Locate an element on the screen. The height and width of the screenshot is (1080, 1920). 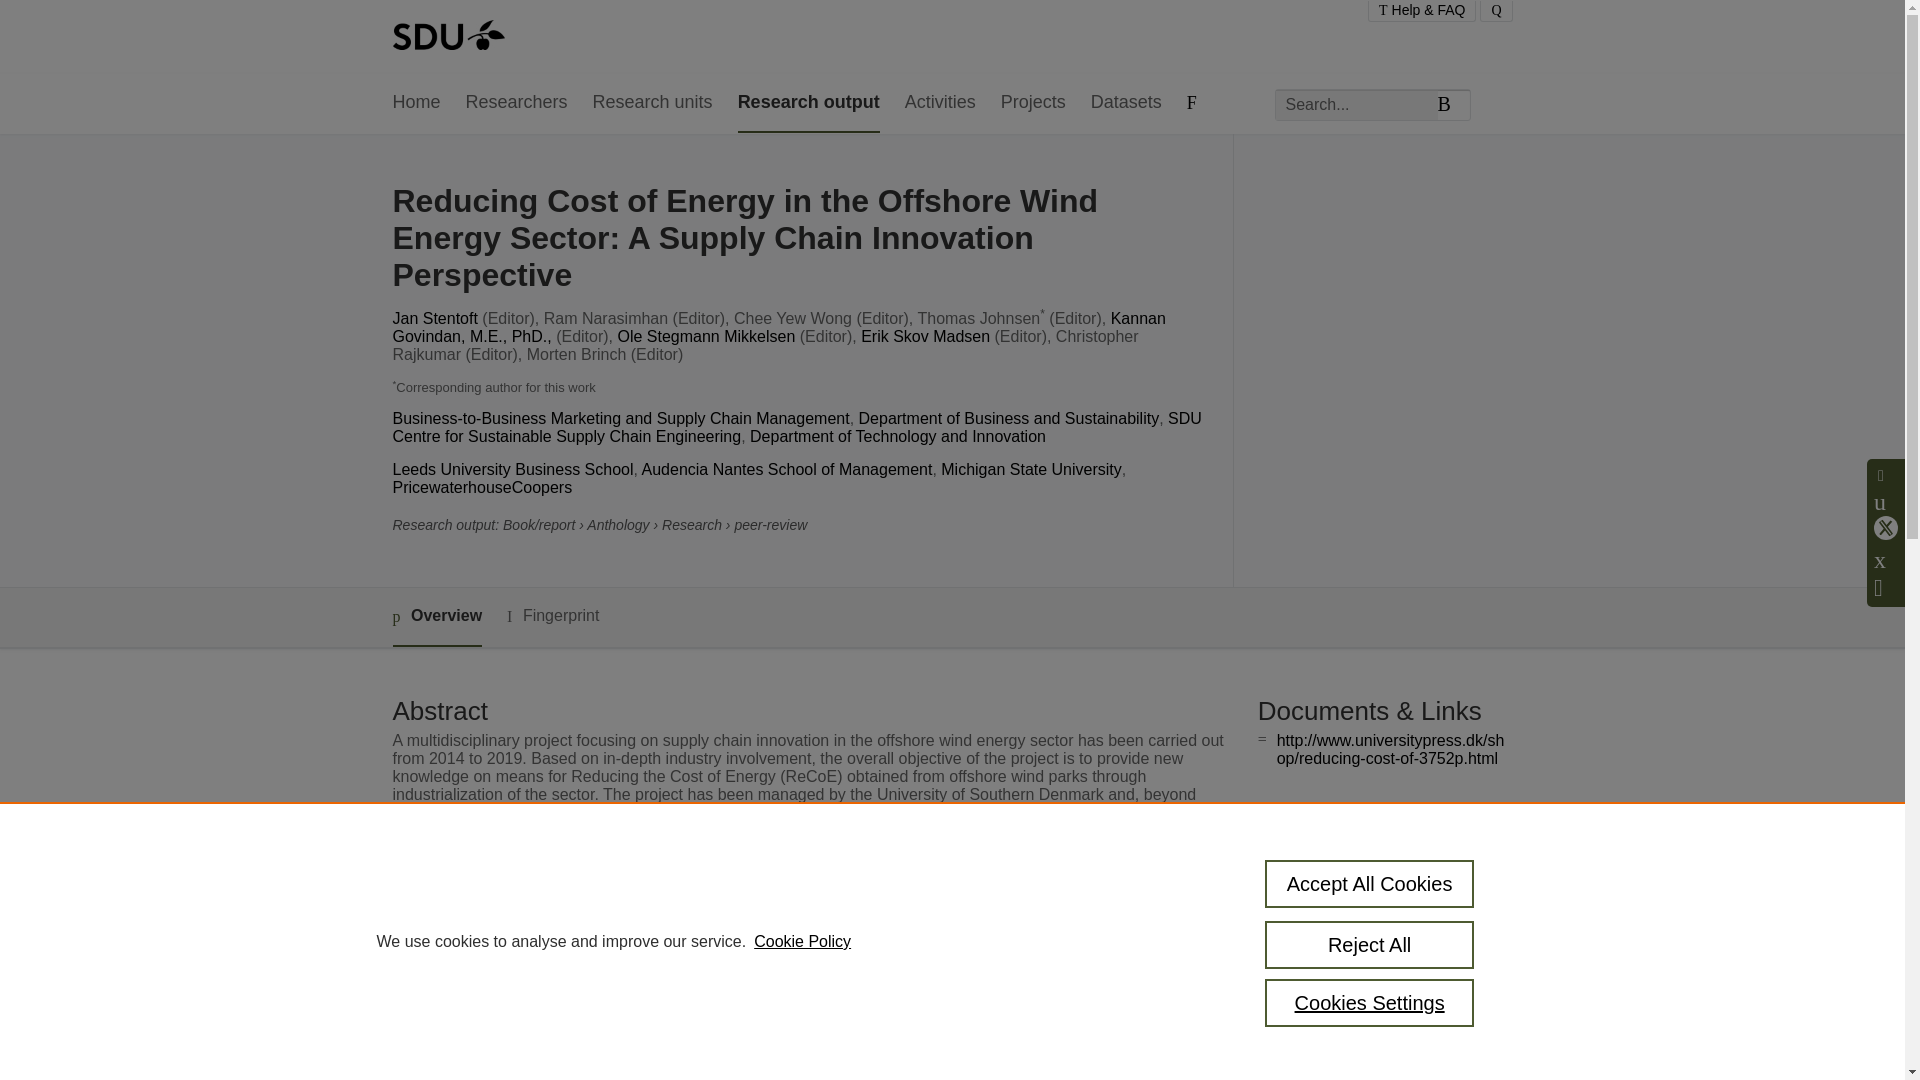
Michigan State University is located at coordinates (1030, 470).